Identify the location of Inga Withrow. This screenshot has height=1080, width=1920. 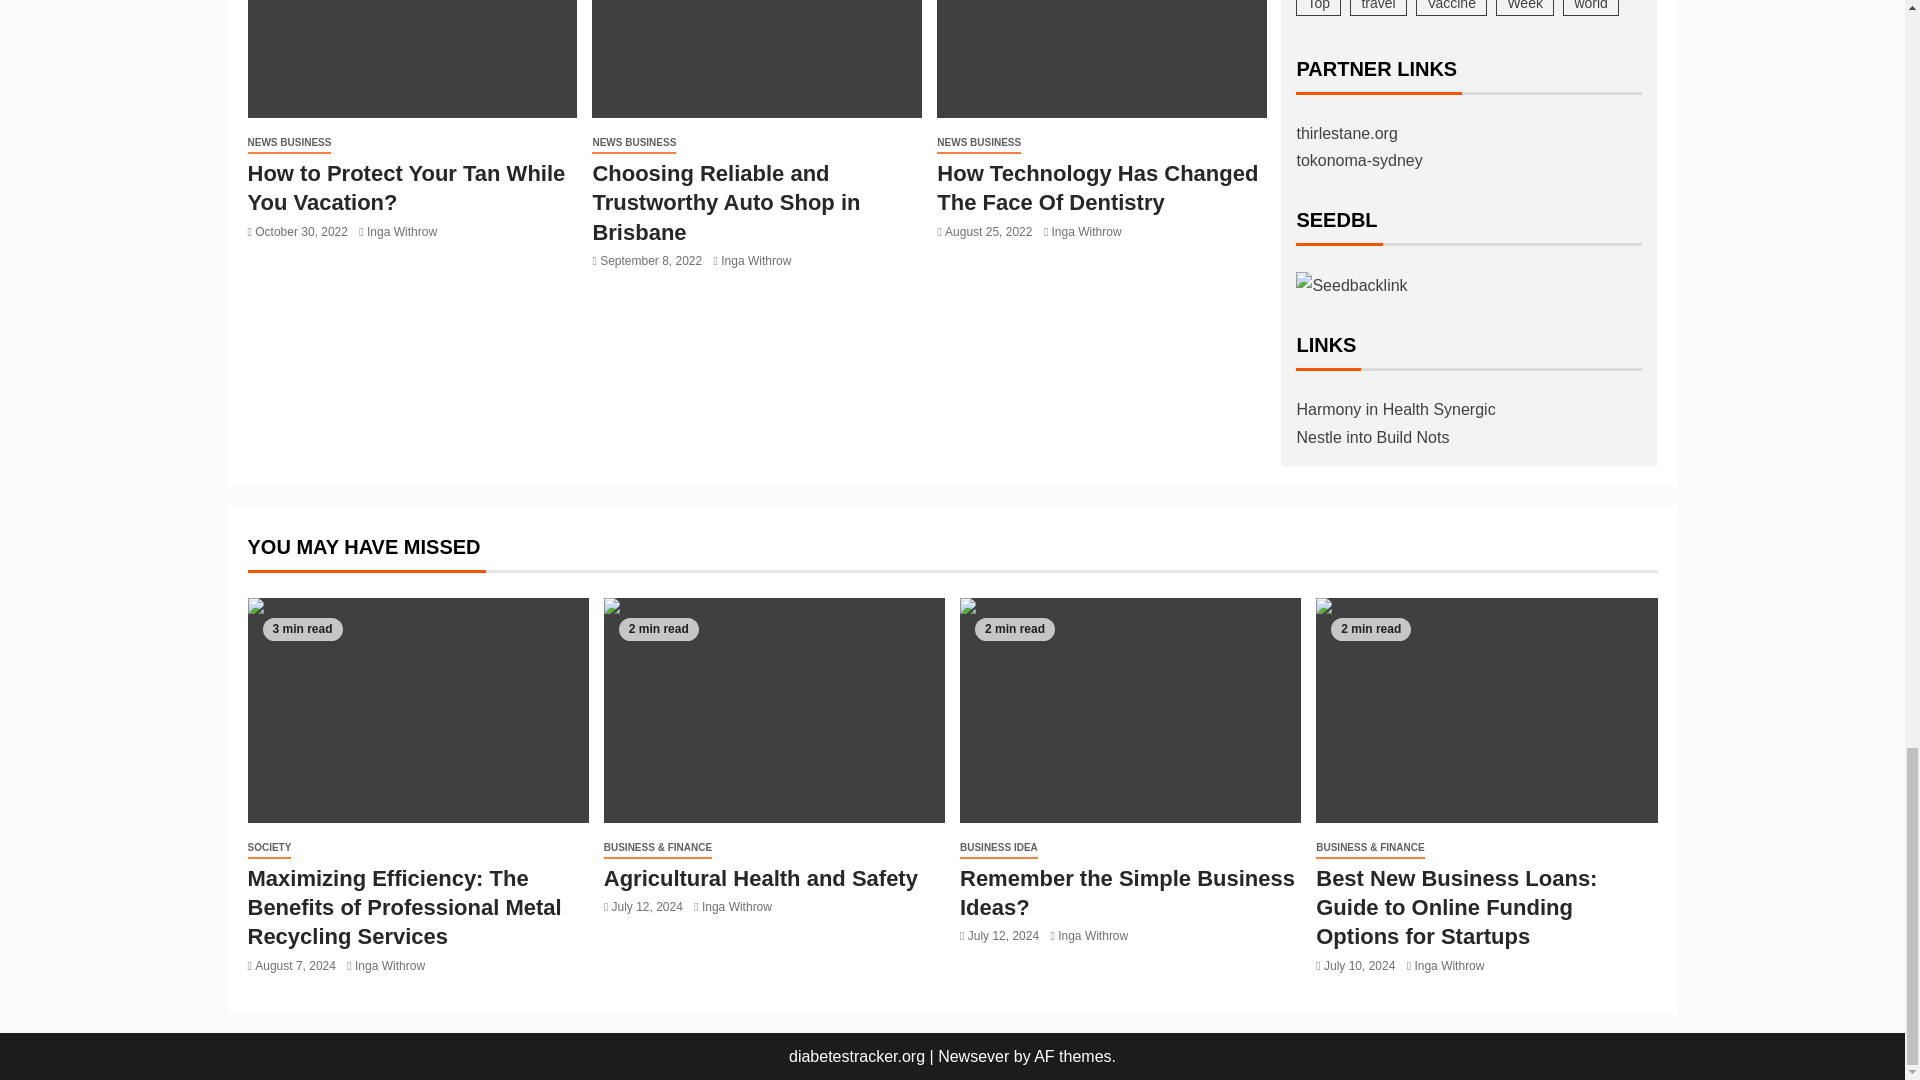
(402, 231).